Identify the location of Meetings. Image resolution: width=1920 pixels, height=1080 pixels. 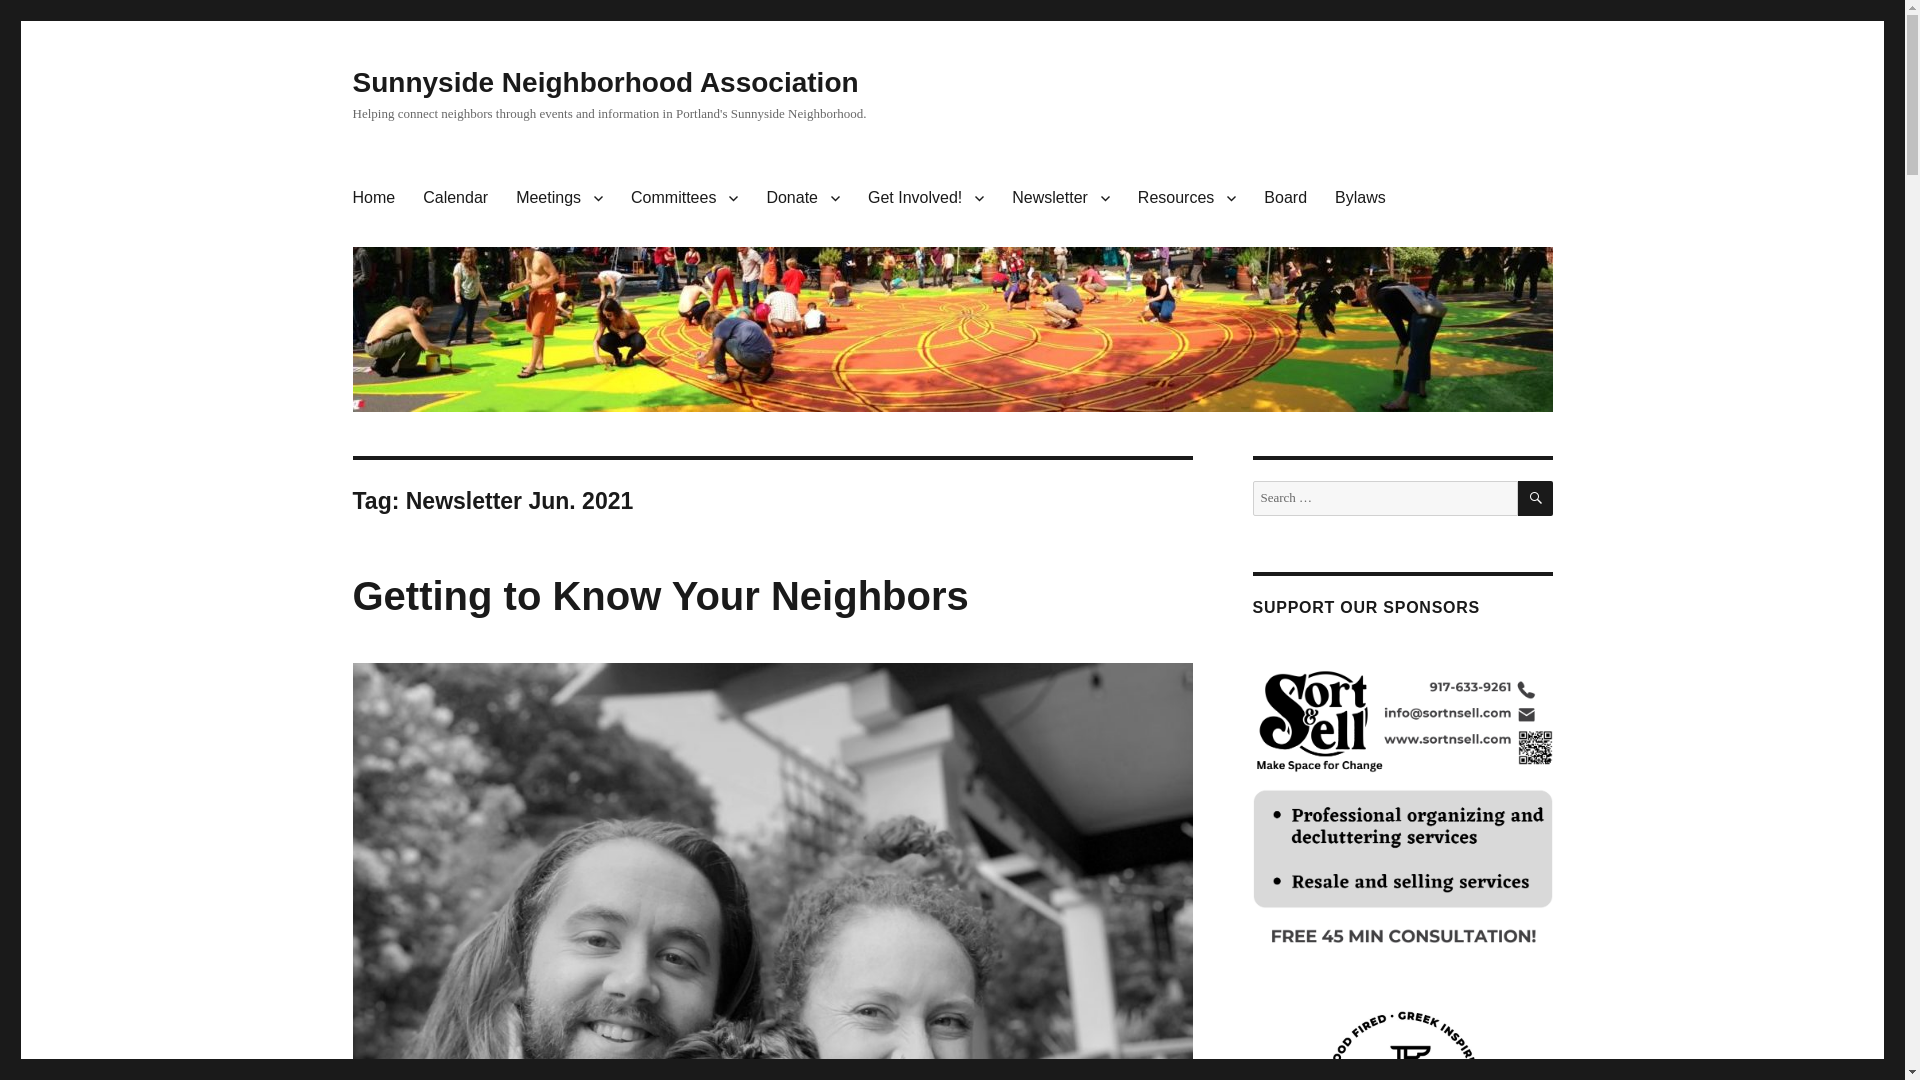
(558, 198).